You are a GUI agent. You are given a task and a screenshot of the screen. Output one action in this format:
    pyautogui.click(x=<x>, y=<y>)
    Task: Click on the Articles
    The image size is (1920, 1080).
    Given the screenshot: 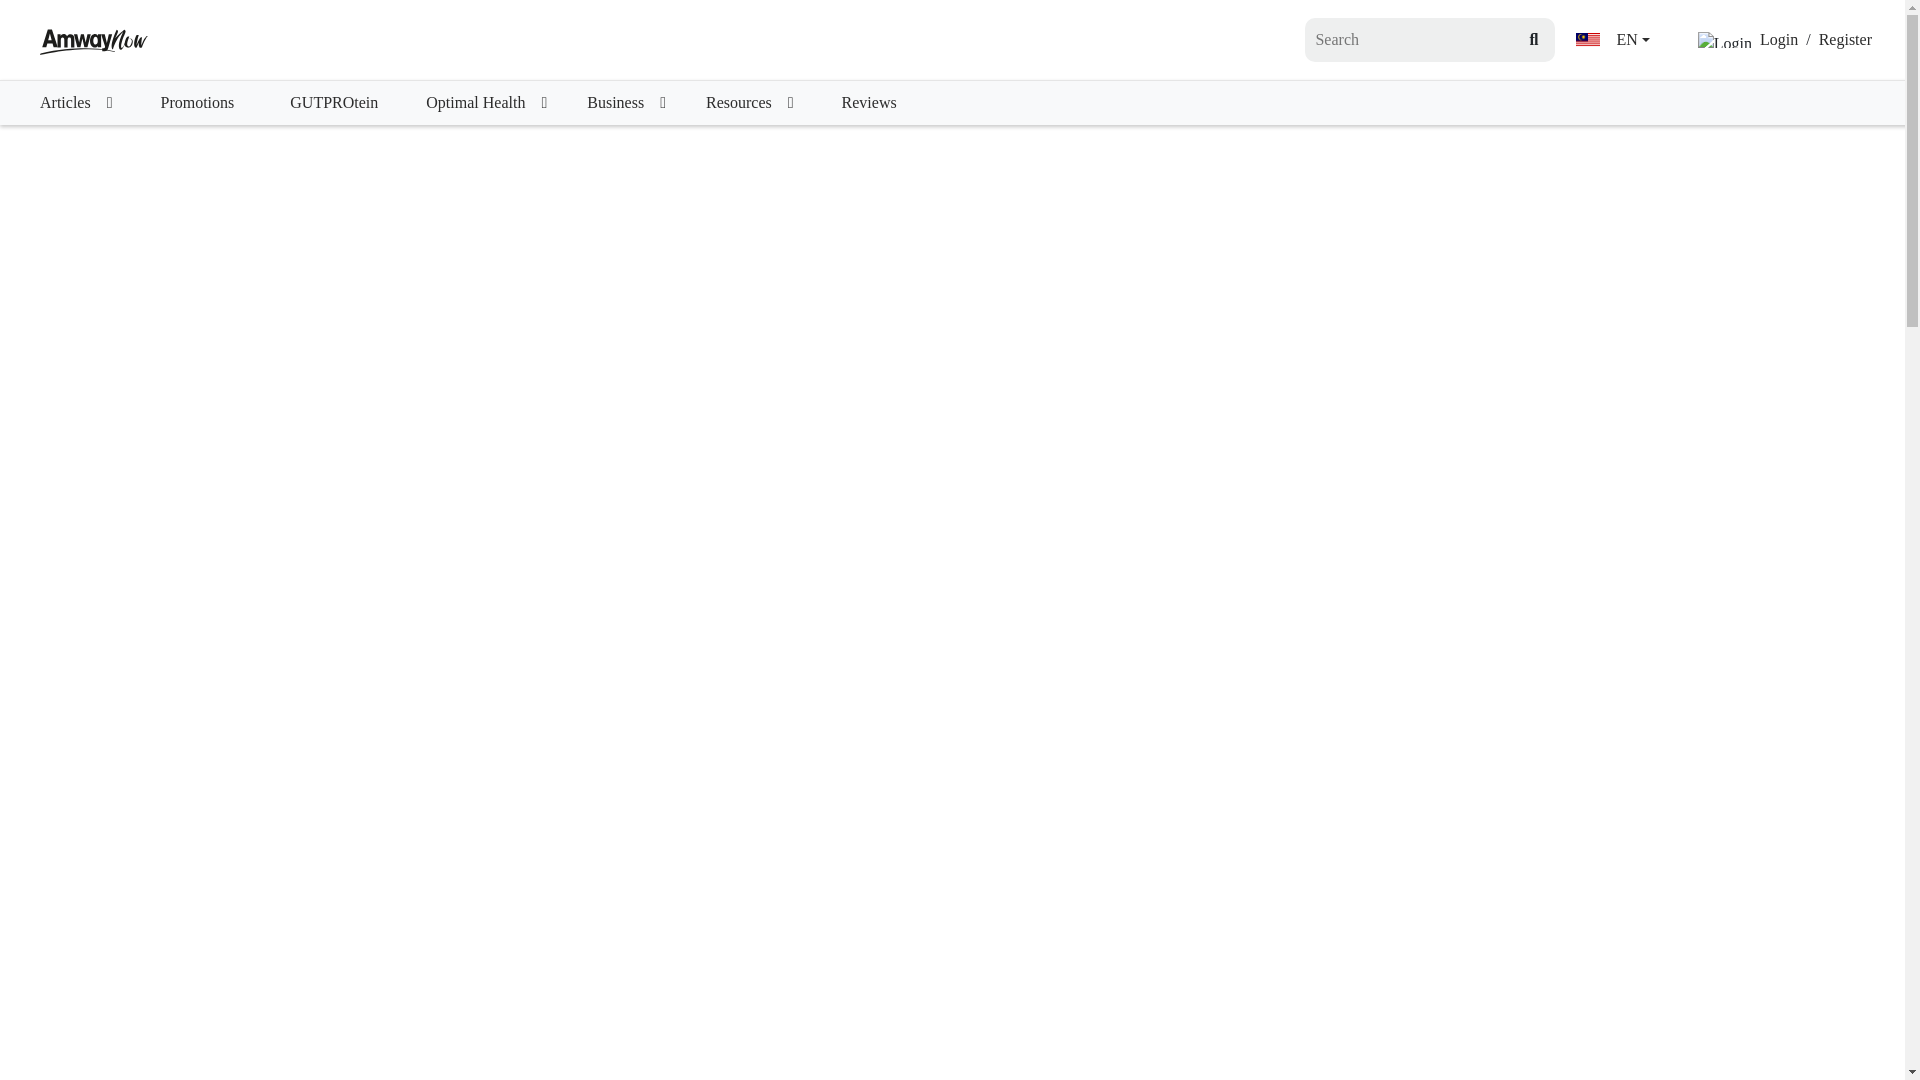 What is the action you would take?
    pyautogui.click(x=76, y=103)
    